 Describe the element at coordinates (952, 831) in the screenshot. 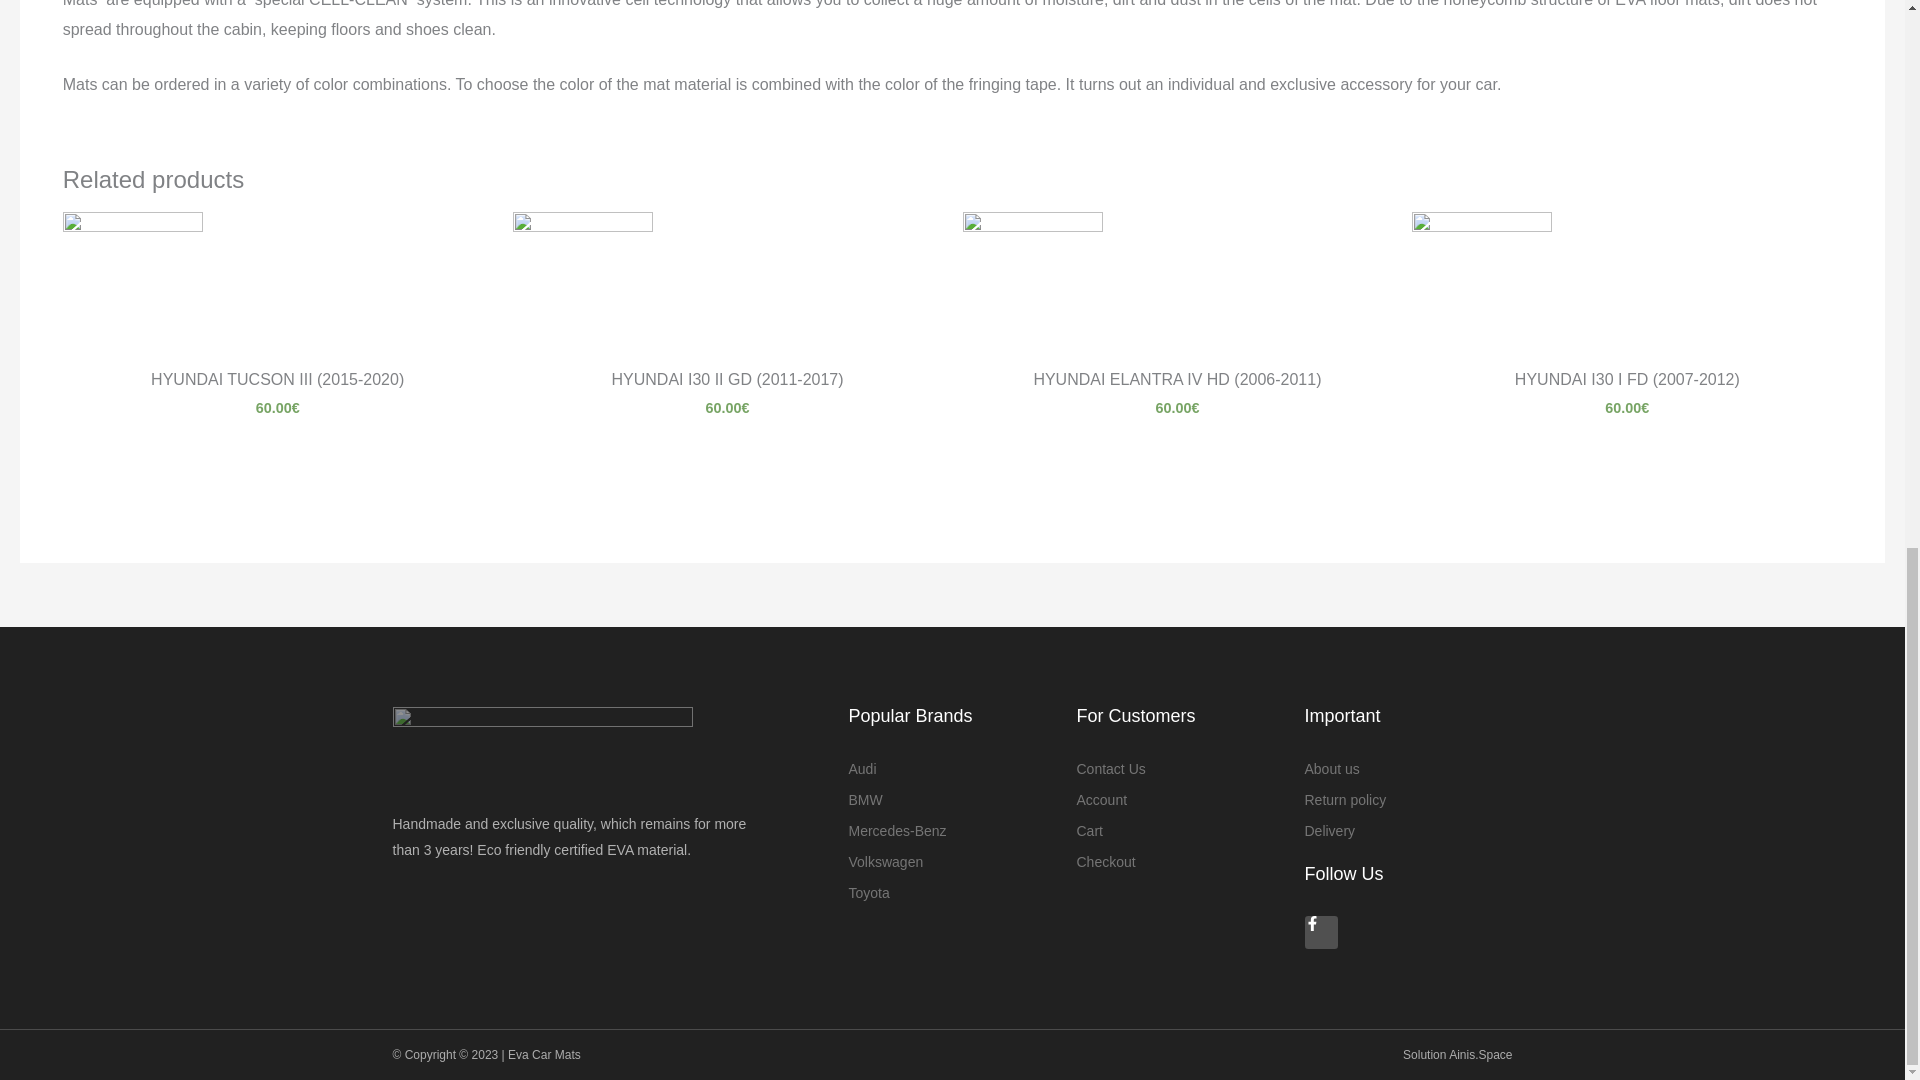

I see `Mercedes-Benz` at that location.